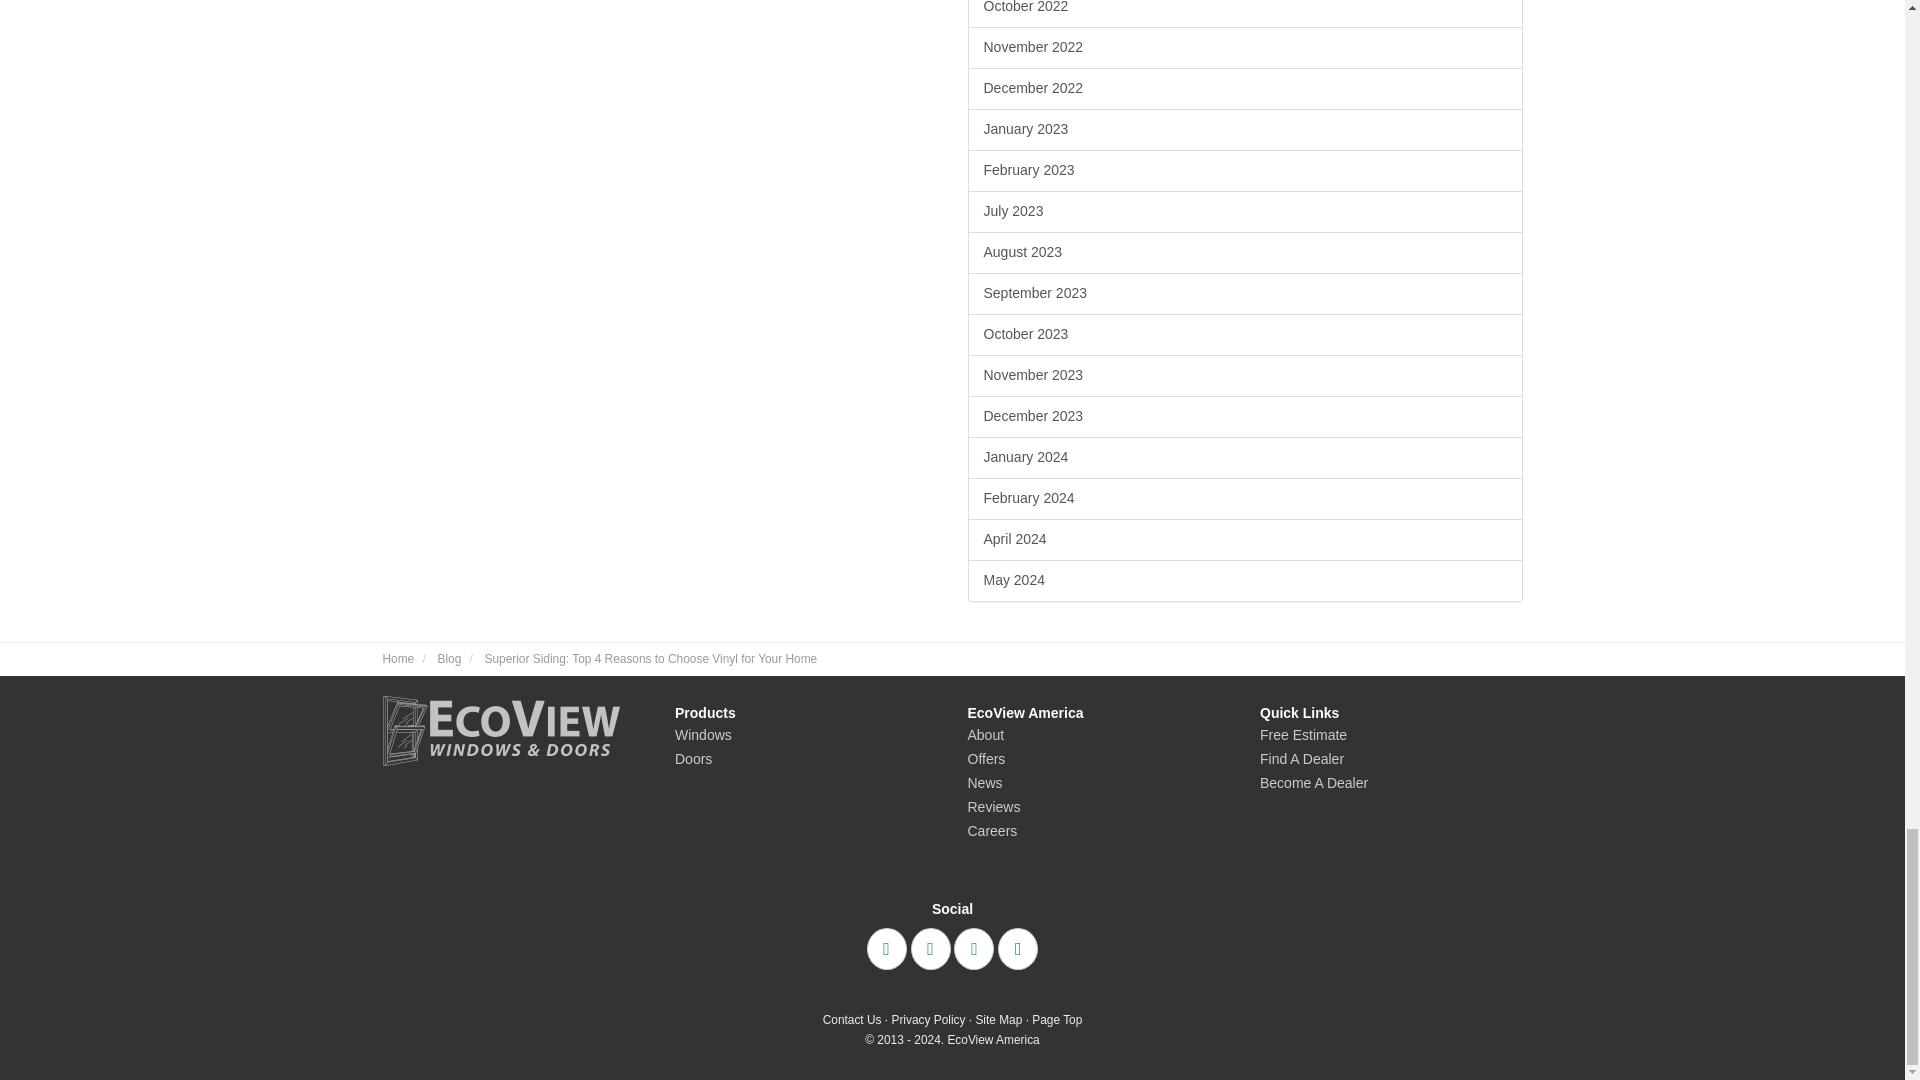 This screenshot has height=1080, width=1920. Describe the element at coordinates (974, 948) in the screenshot. I see `Linkedin` at that location.